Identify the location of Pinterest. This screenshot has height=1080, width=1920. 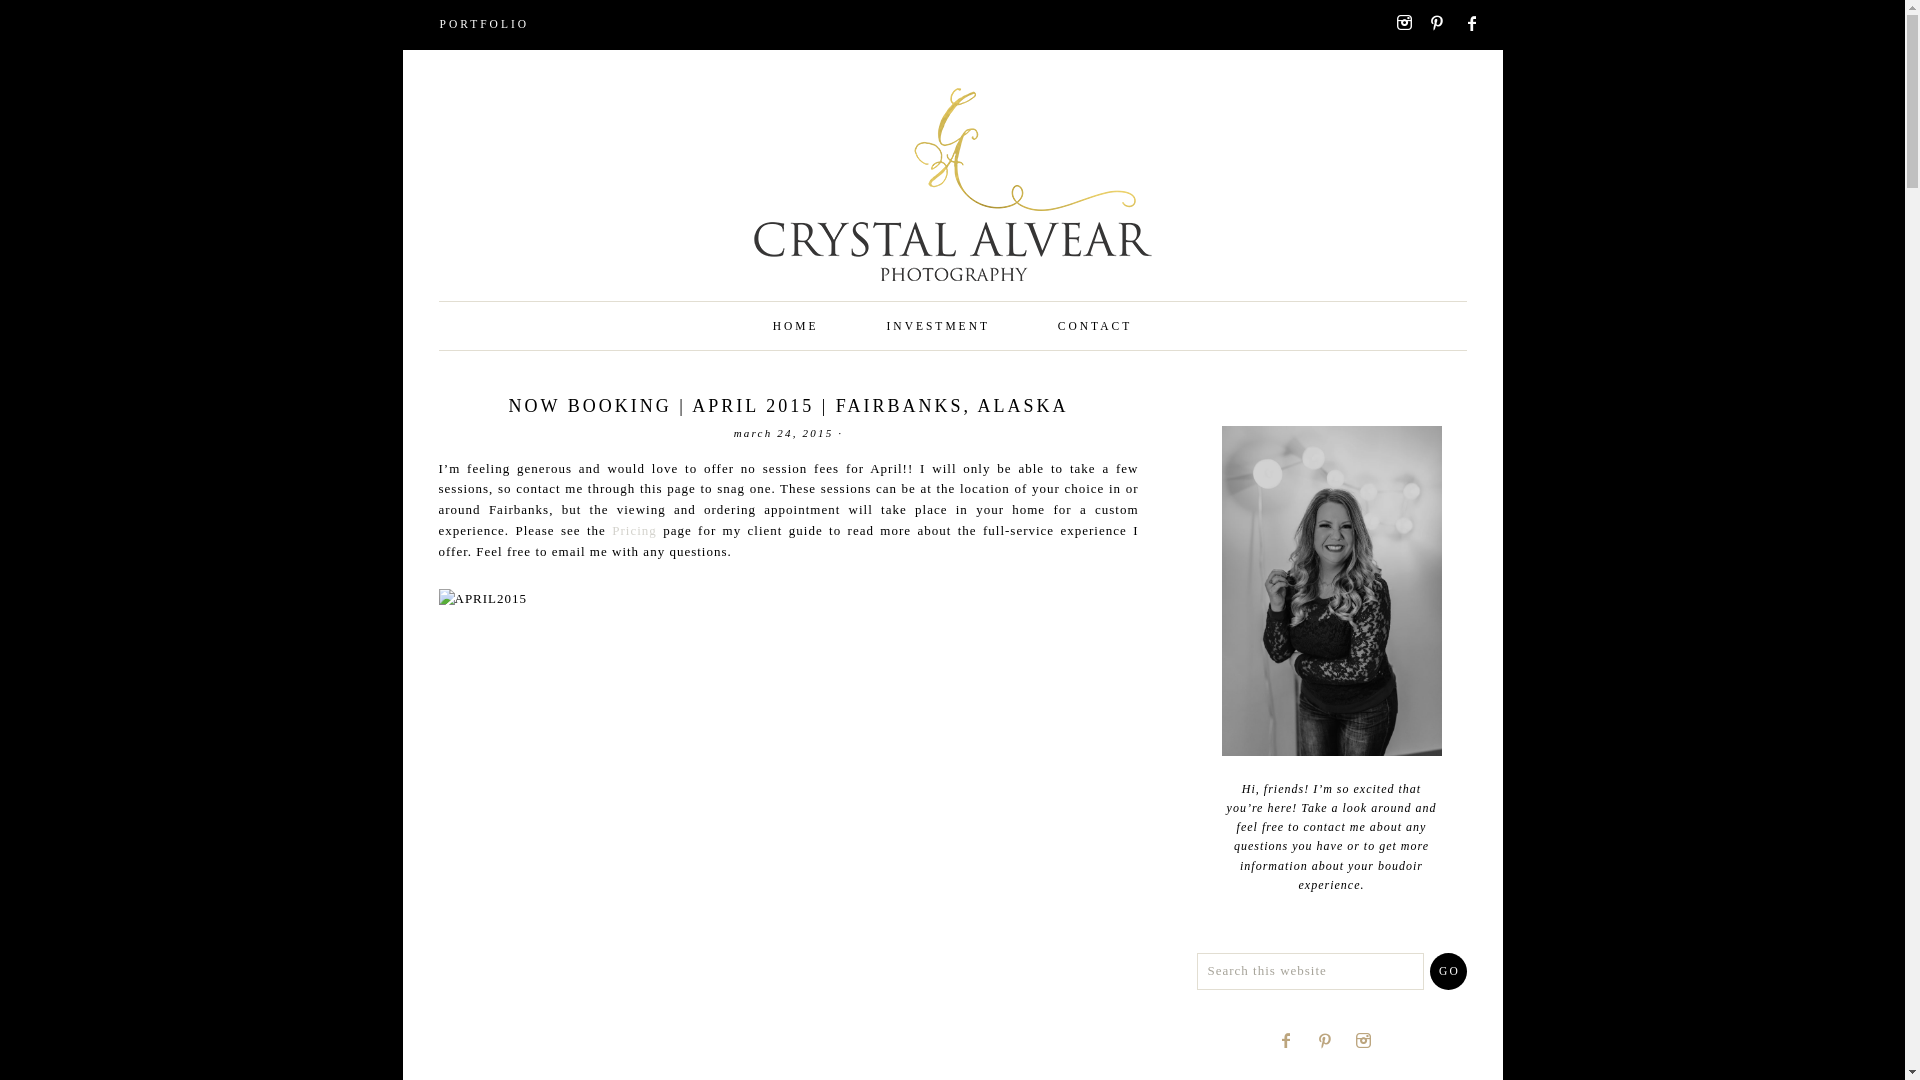
(1332, 1040).